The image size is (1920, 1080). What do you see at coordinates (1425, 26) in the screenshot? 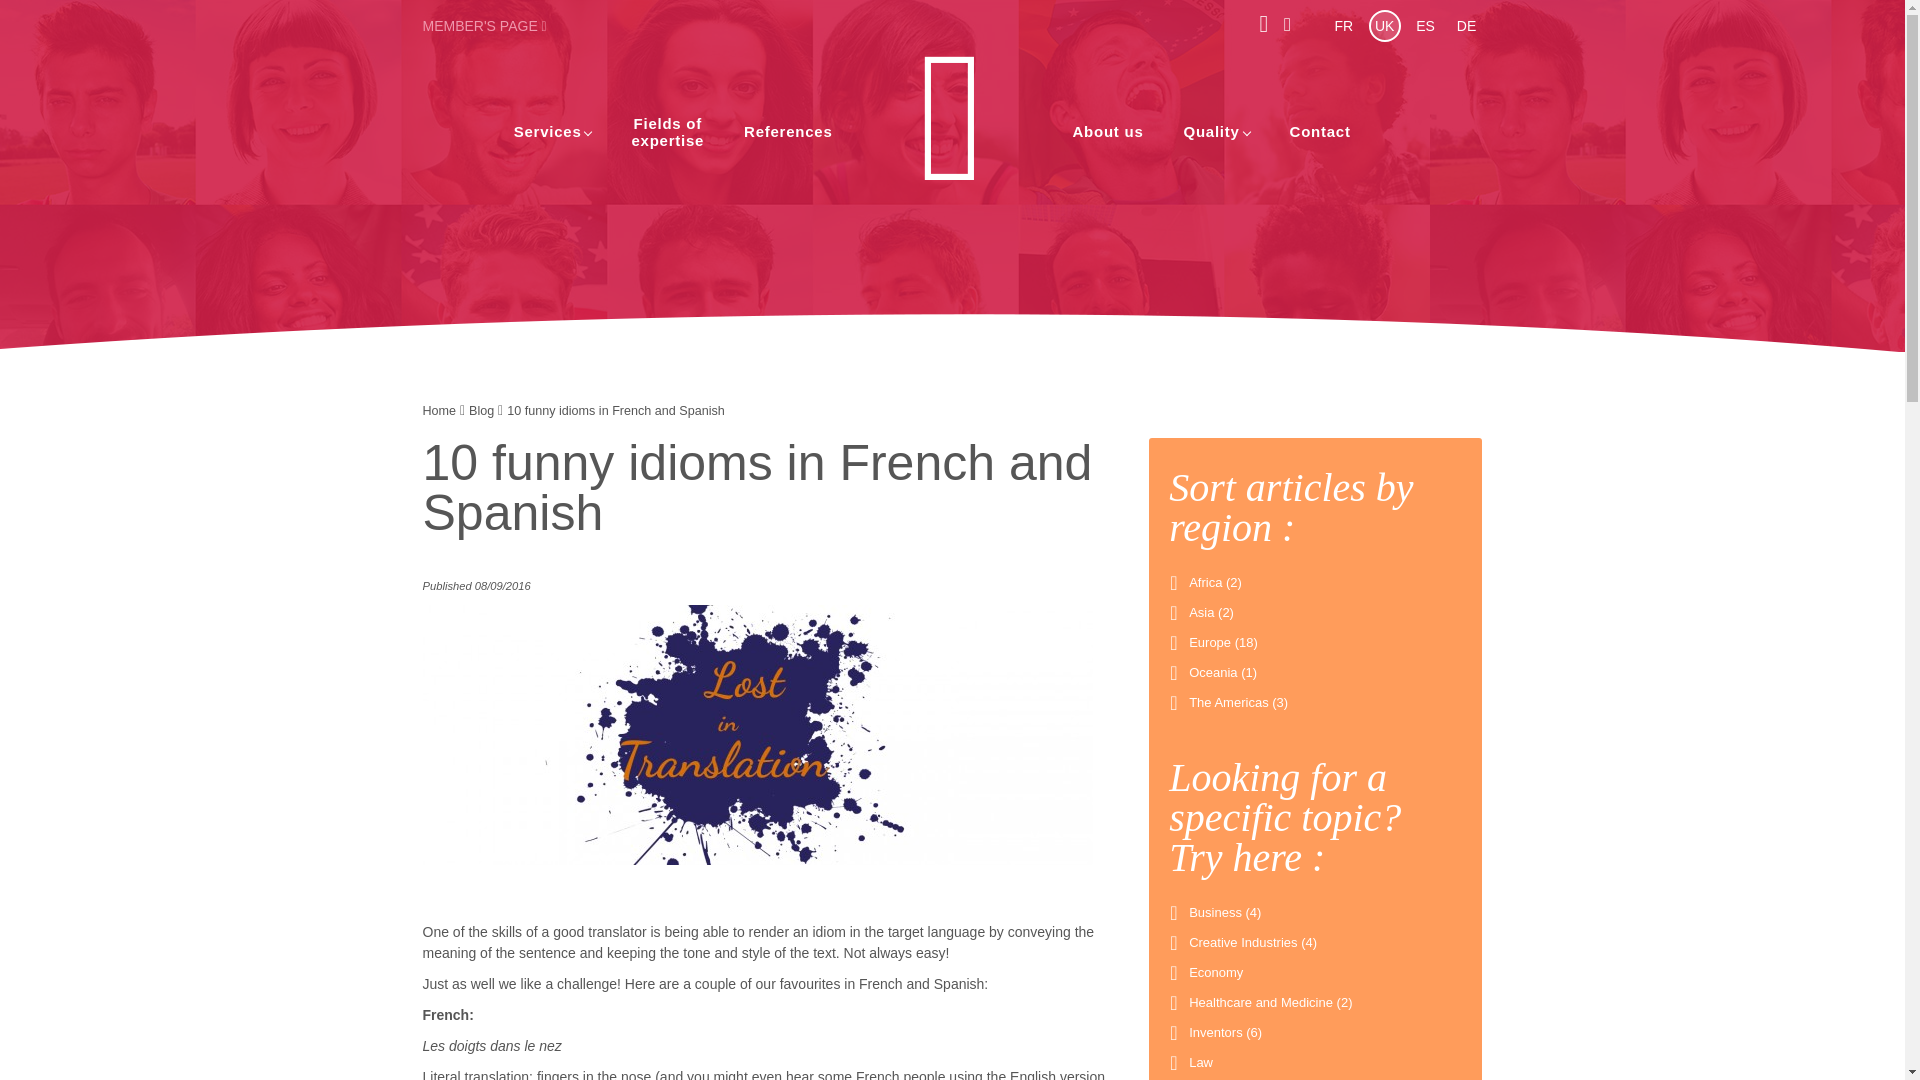
I see `ES` at bounding box center [1425, 26].